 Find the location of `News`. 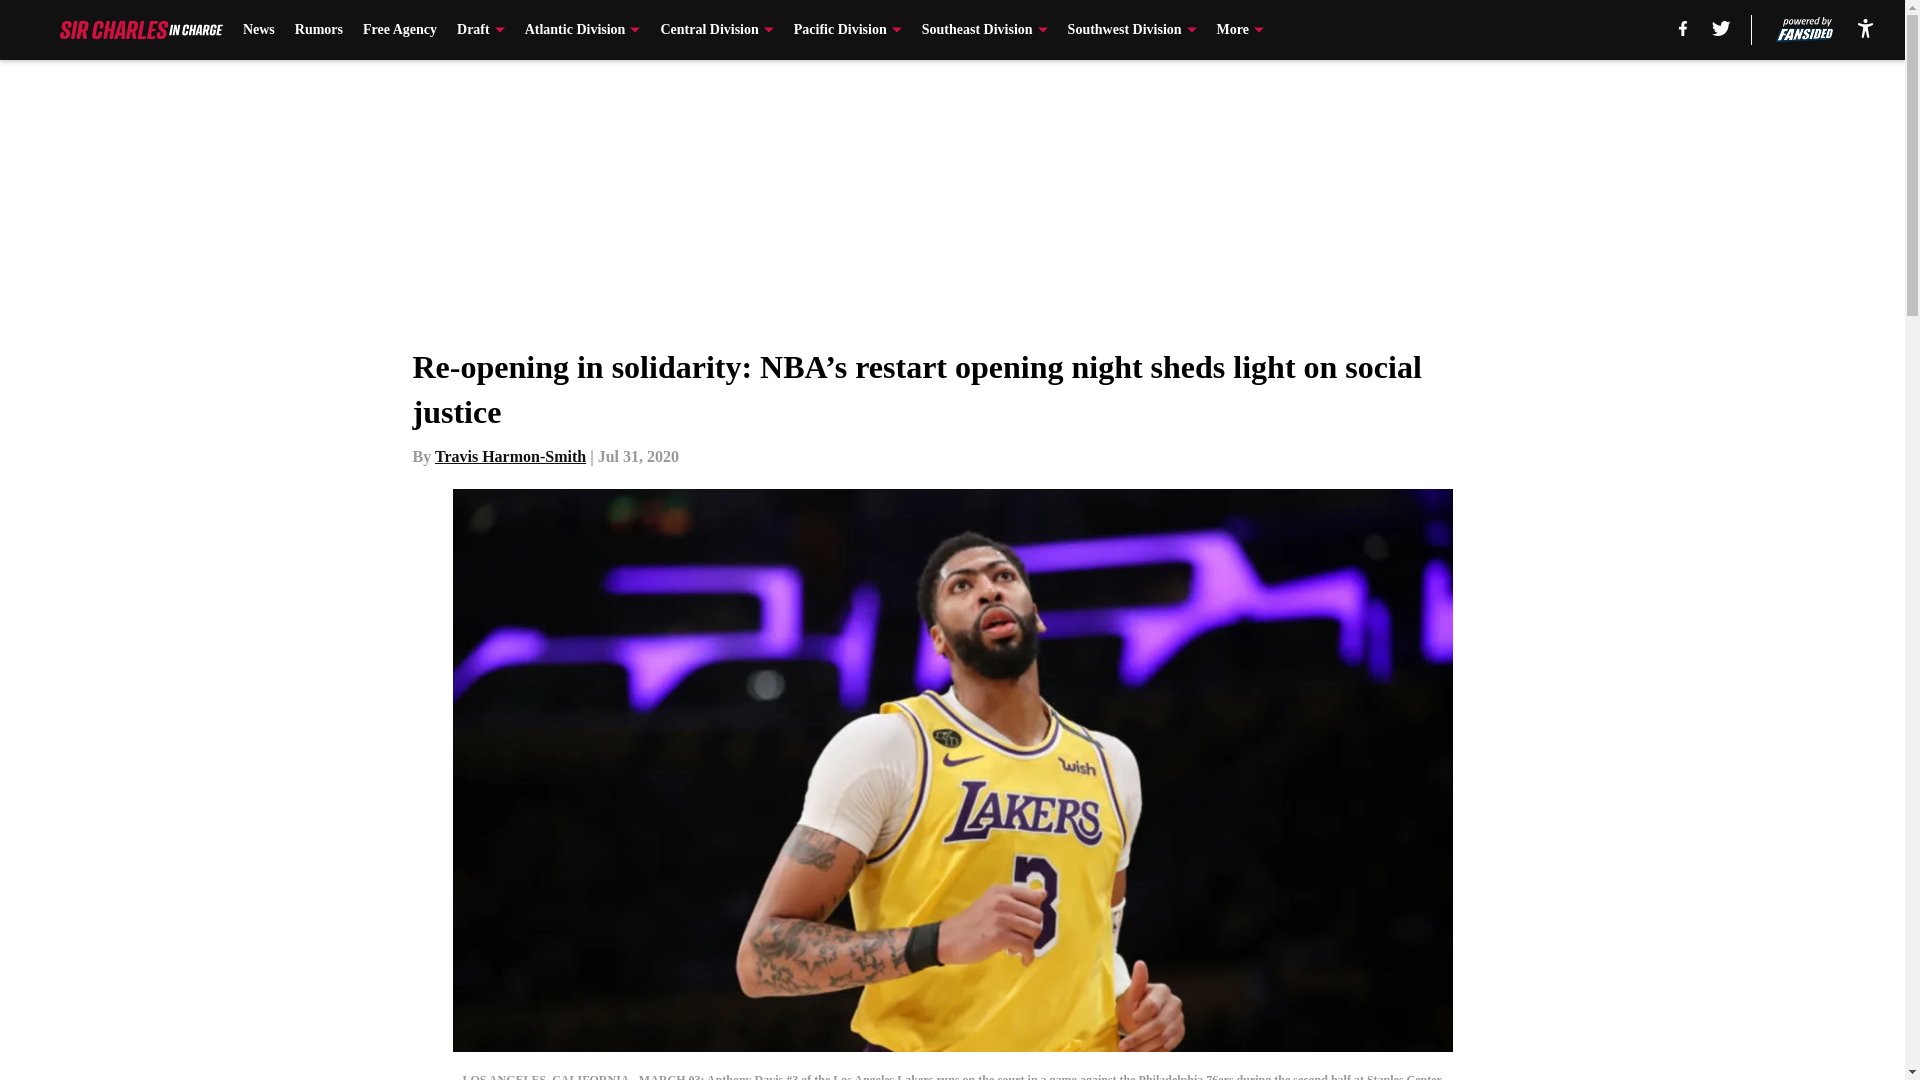

News is located at coordinates (258, 30).